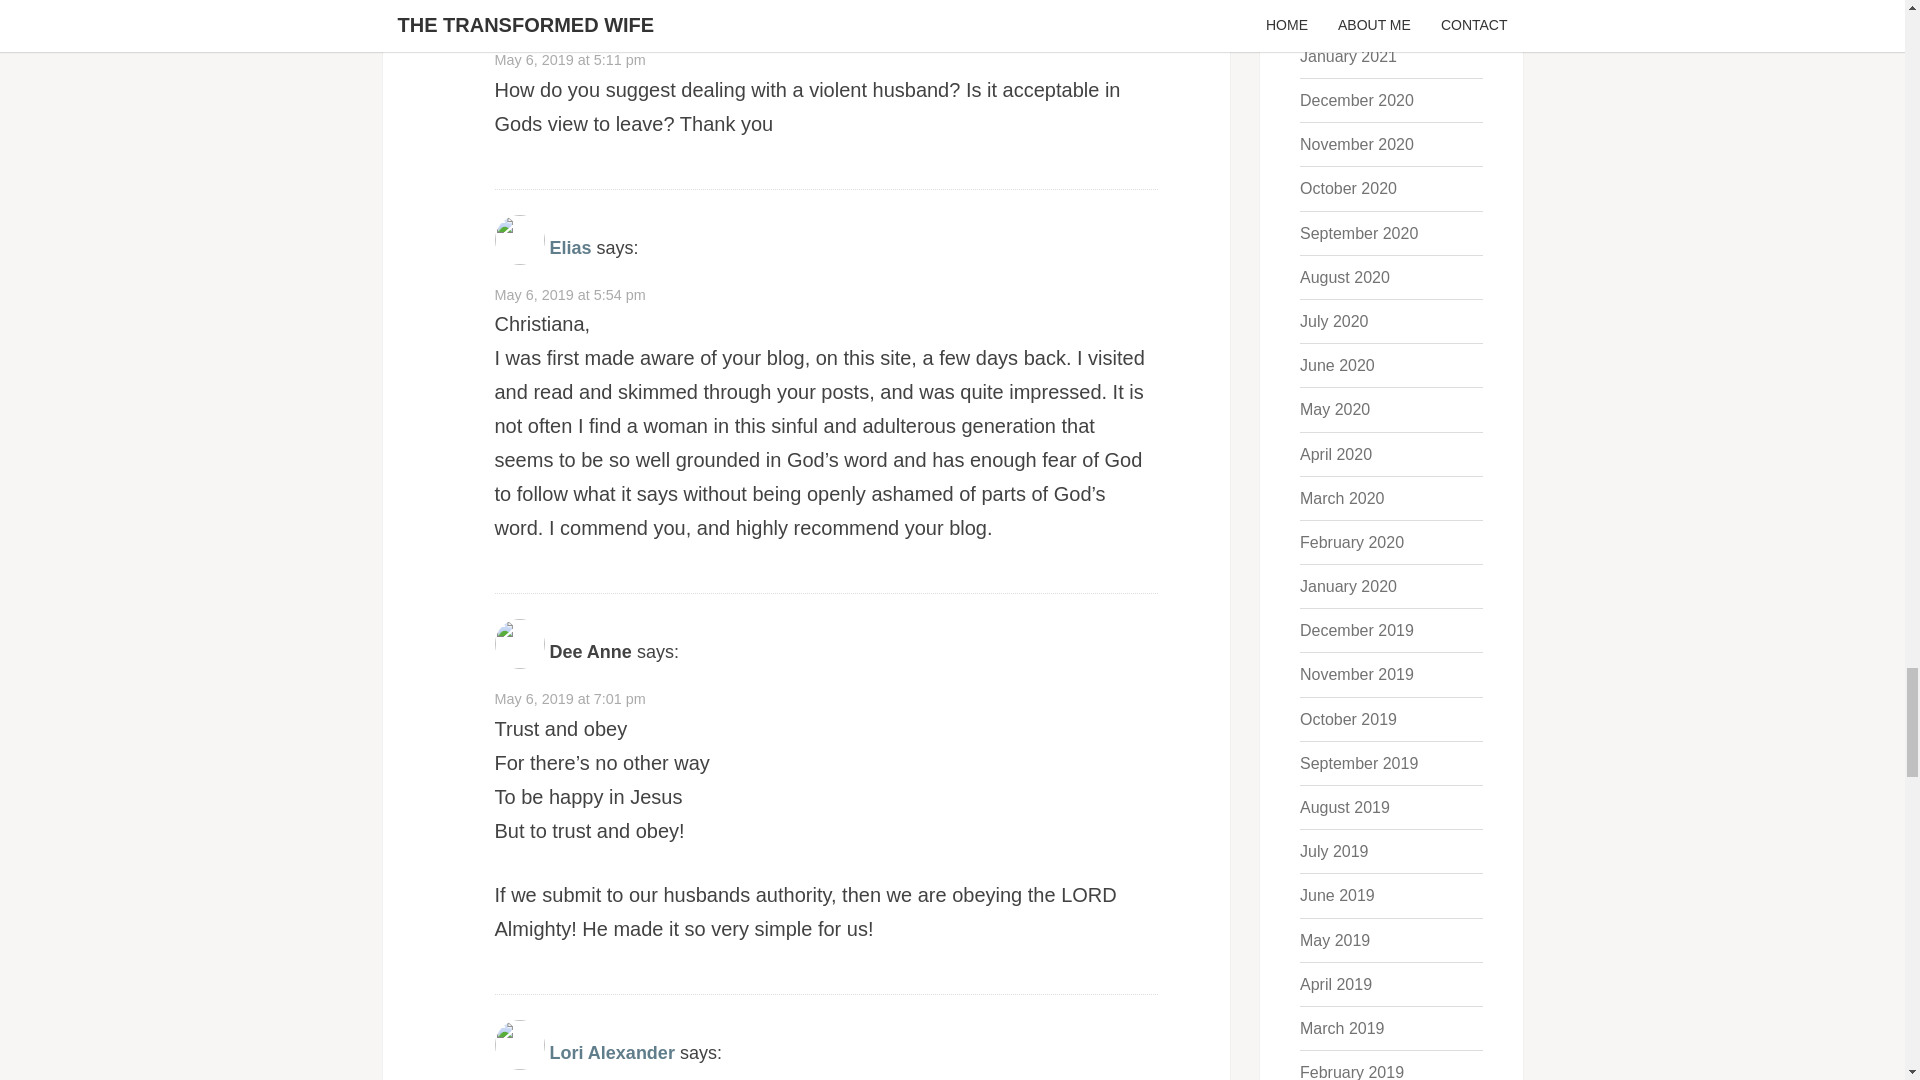 The image size is (1920, 1080). I want to click on May 6, 2019 at 5:11 pm, so click(569, 60).